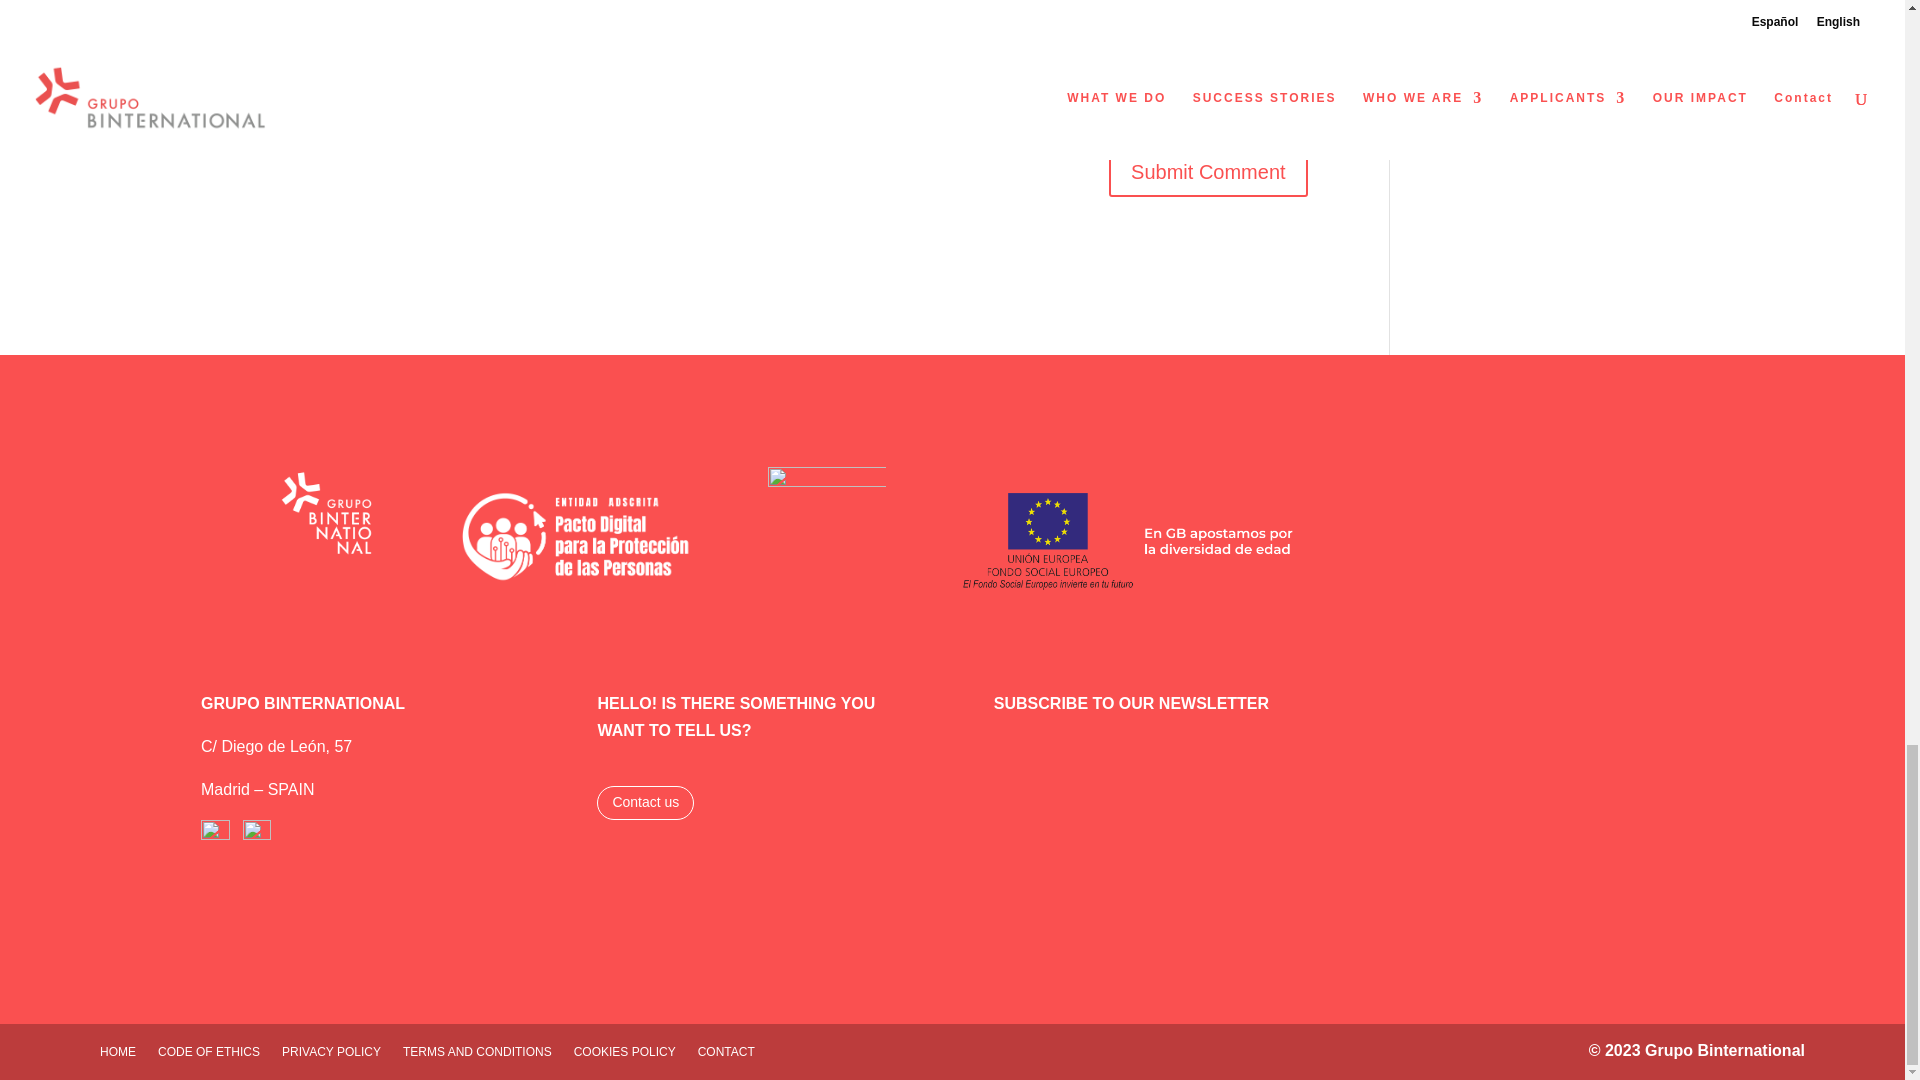 This screenshot has height=1080, width=1920. I want to click on Form 1, so click(1349, 856).